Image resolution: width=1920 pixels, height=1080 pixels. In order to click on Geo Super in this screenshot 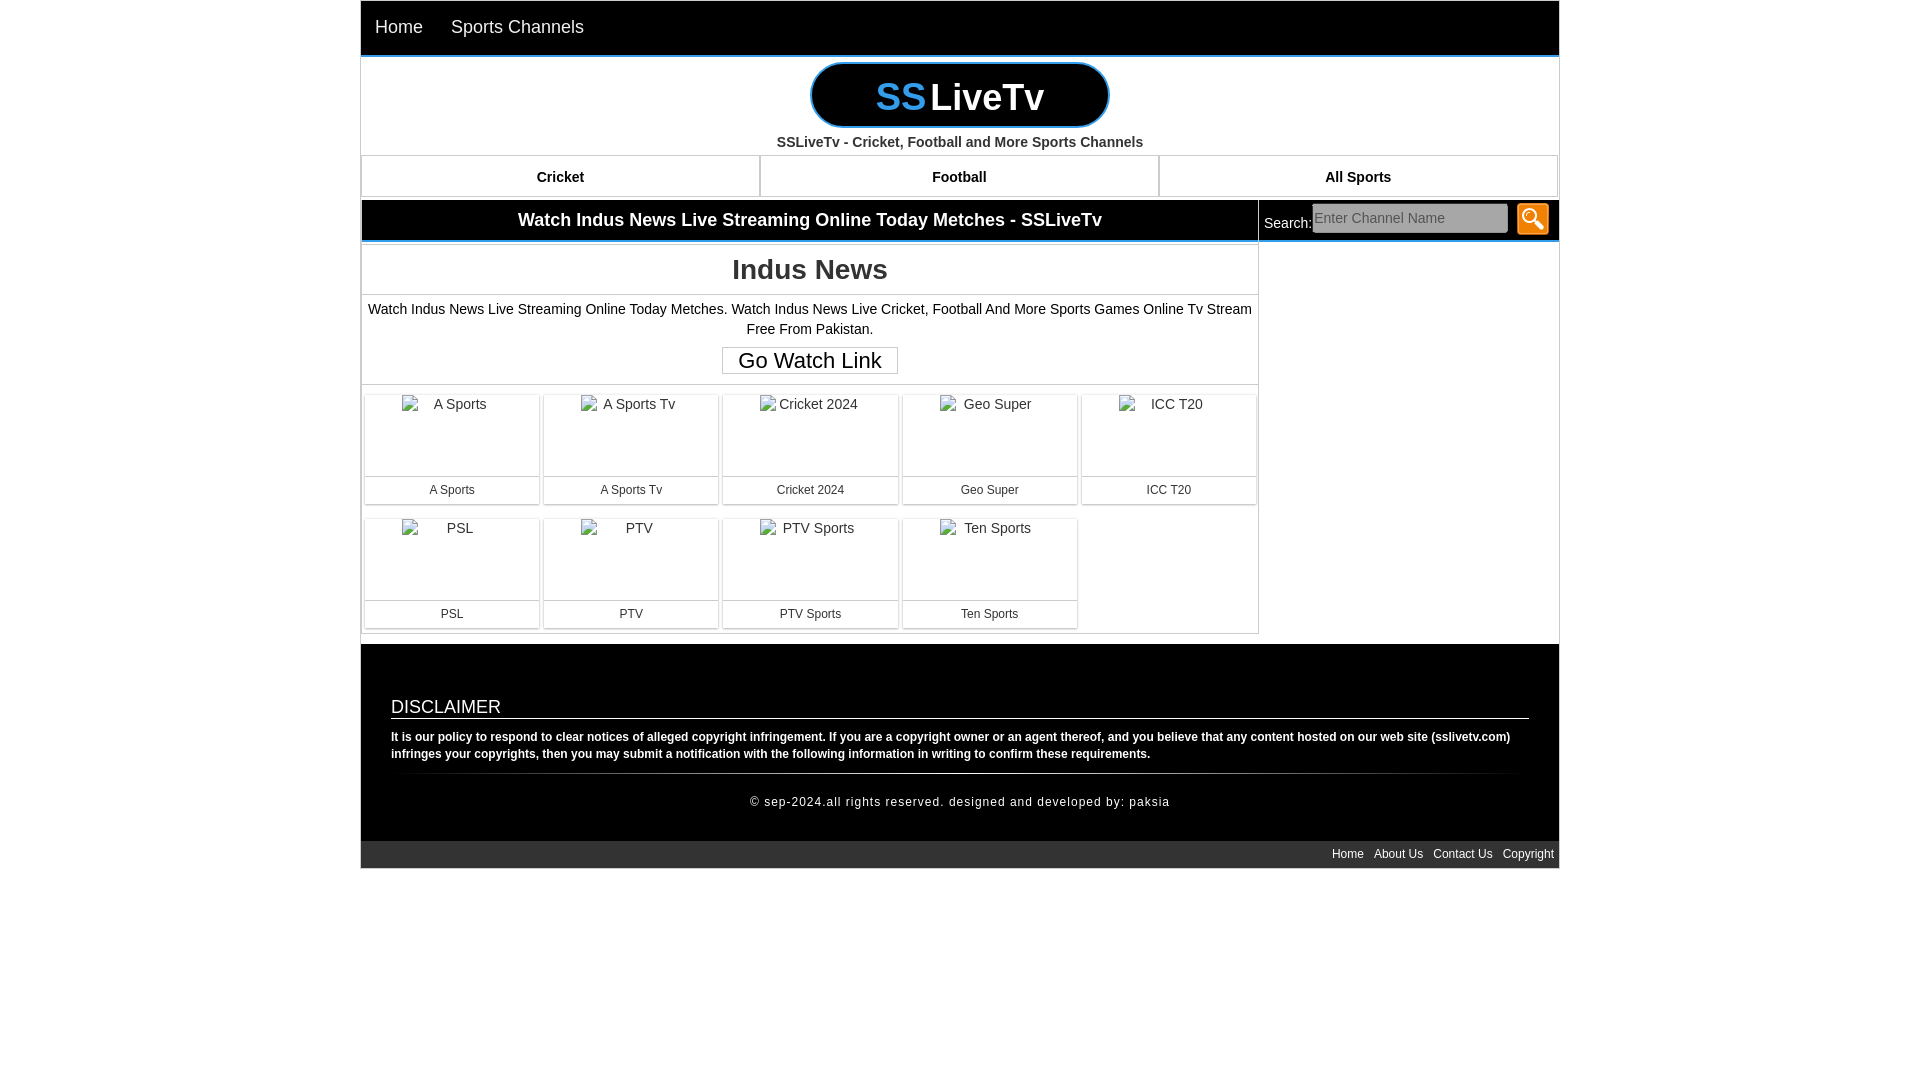, I will do `click(990, 480)`.